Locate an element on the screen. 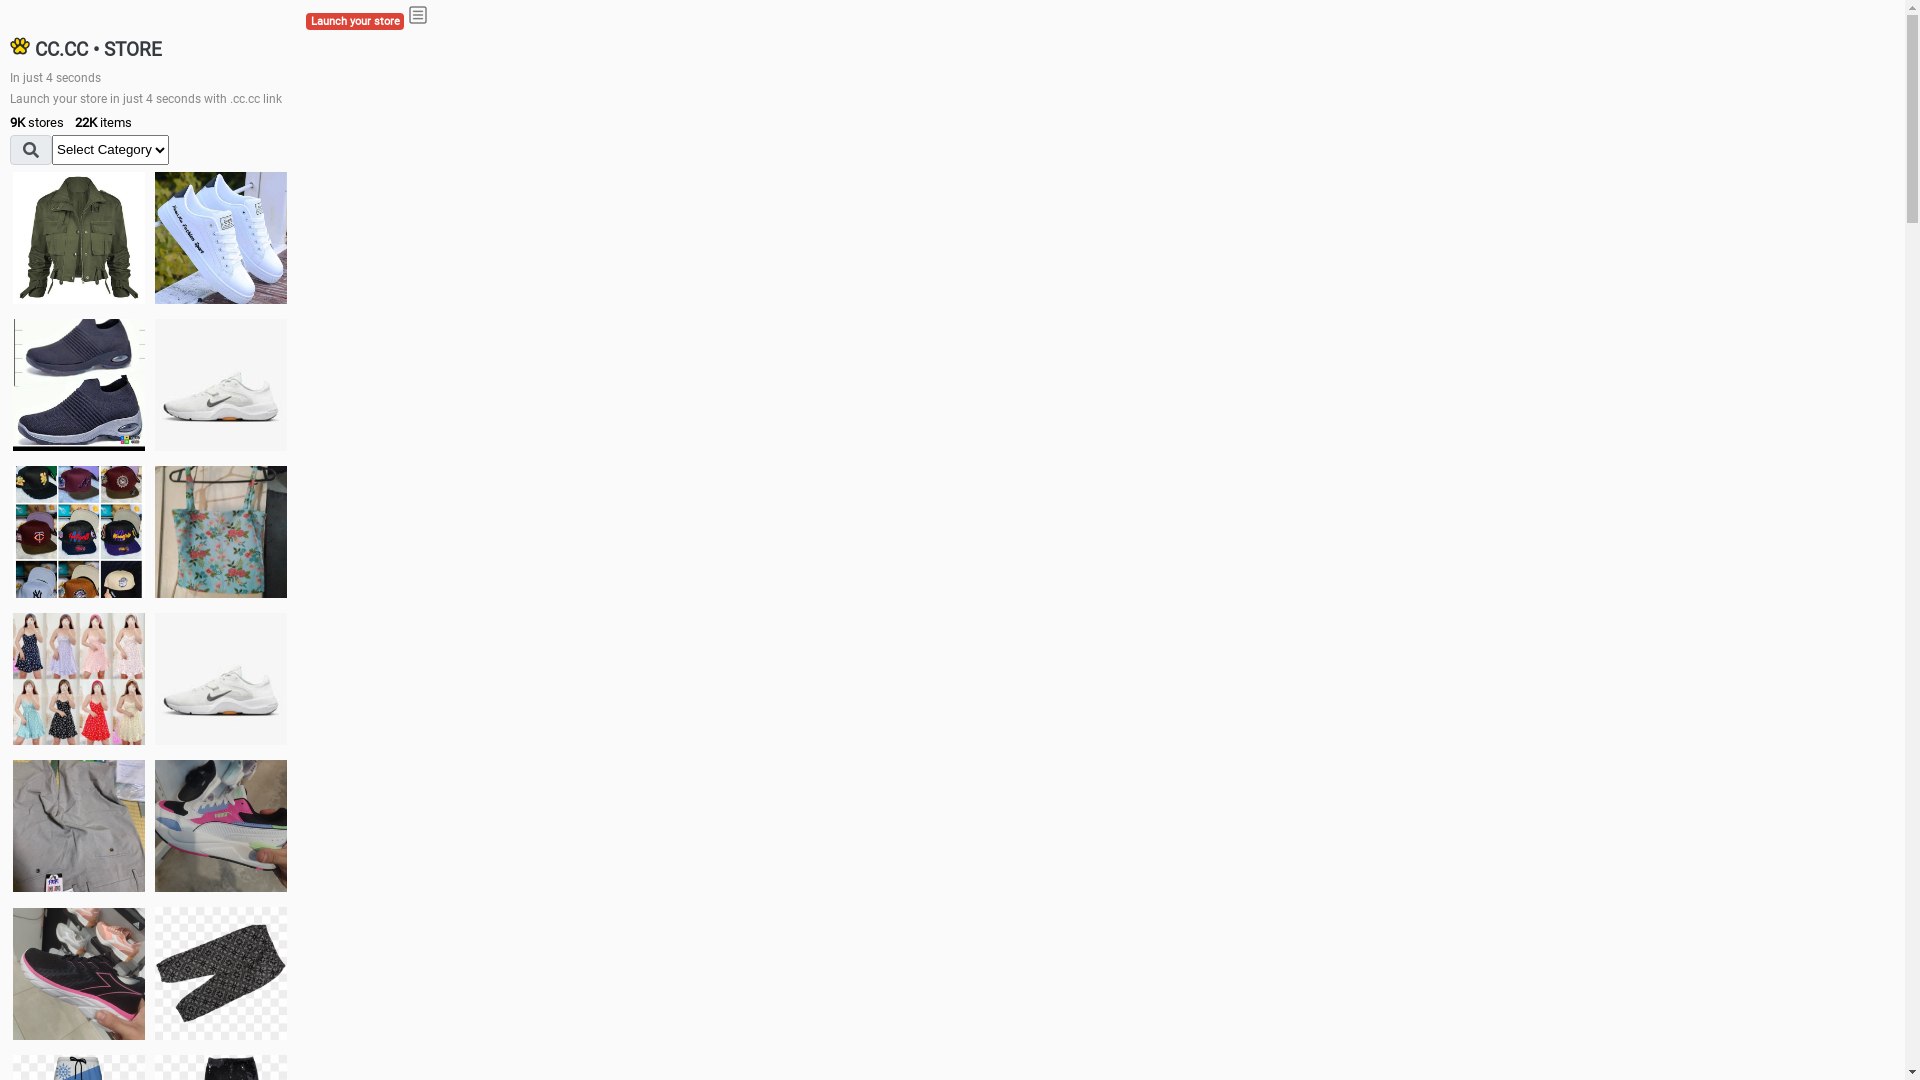 This screenshot has height=1080, width=1920. Dress/square nect top is located at coordinates (79, 678).